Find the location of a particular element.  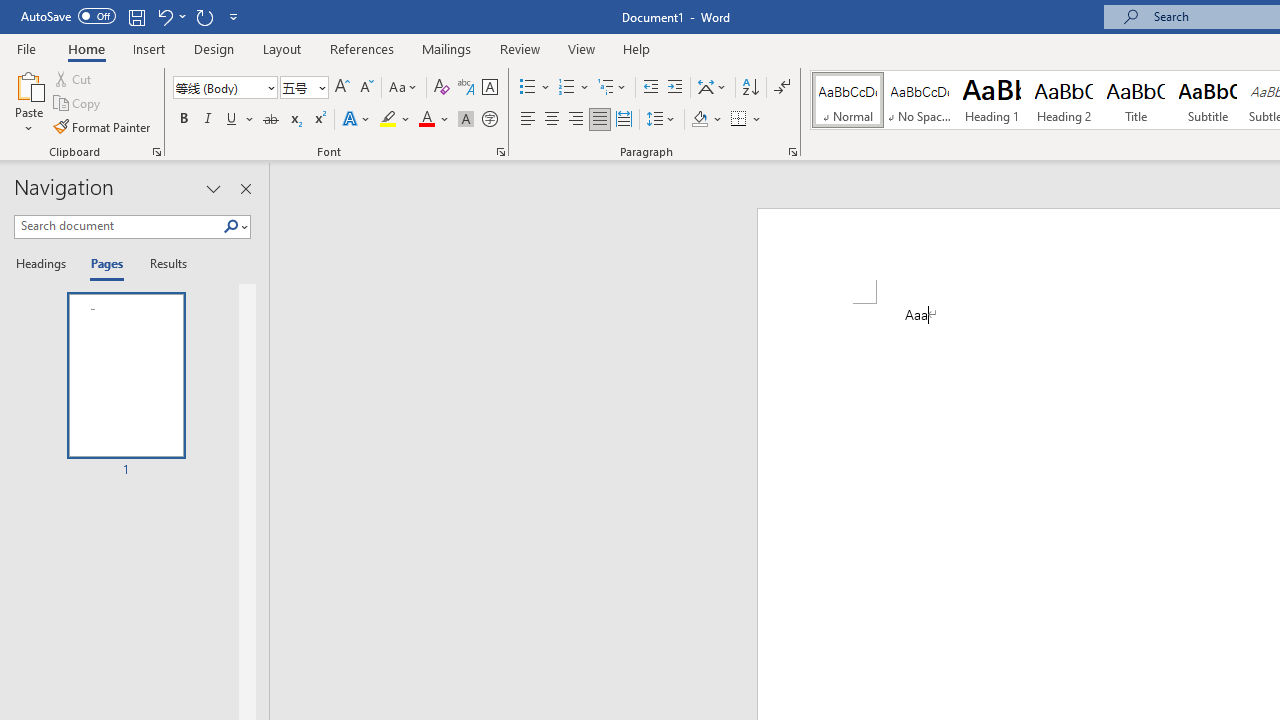

References is located at coordinates (362, 48).